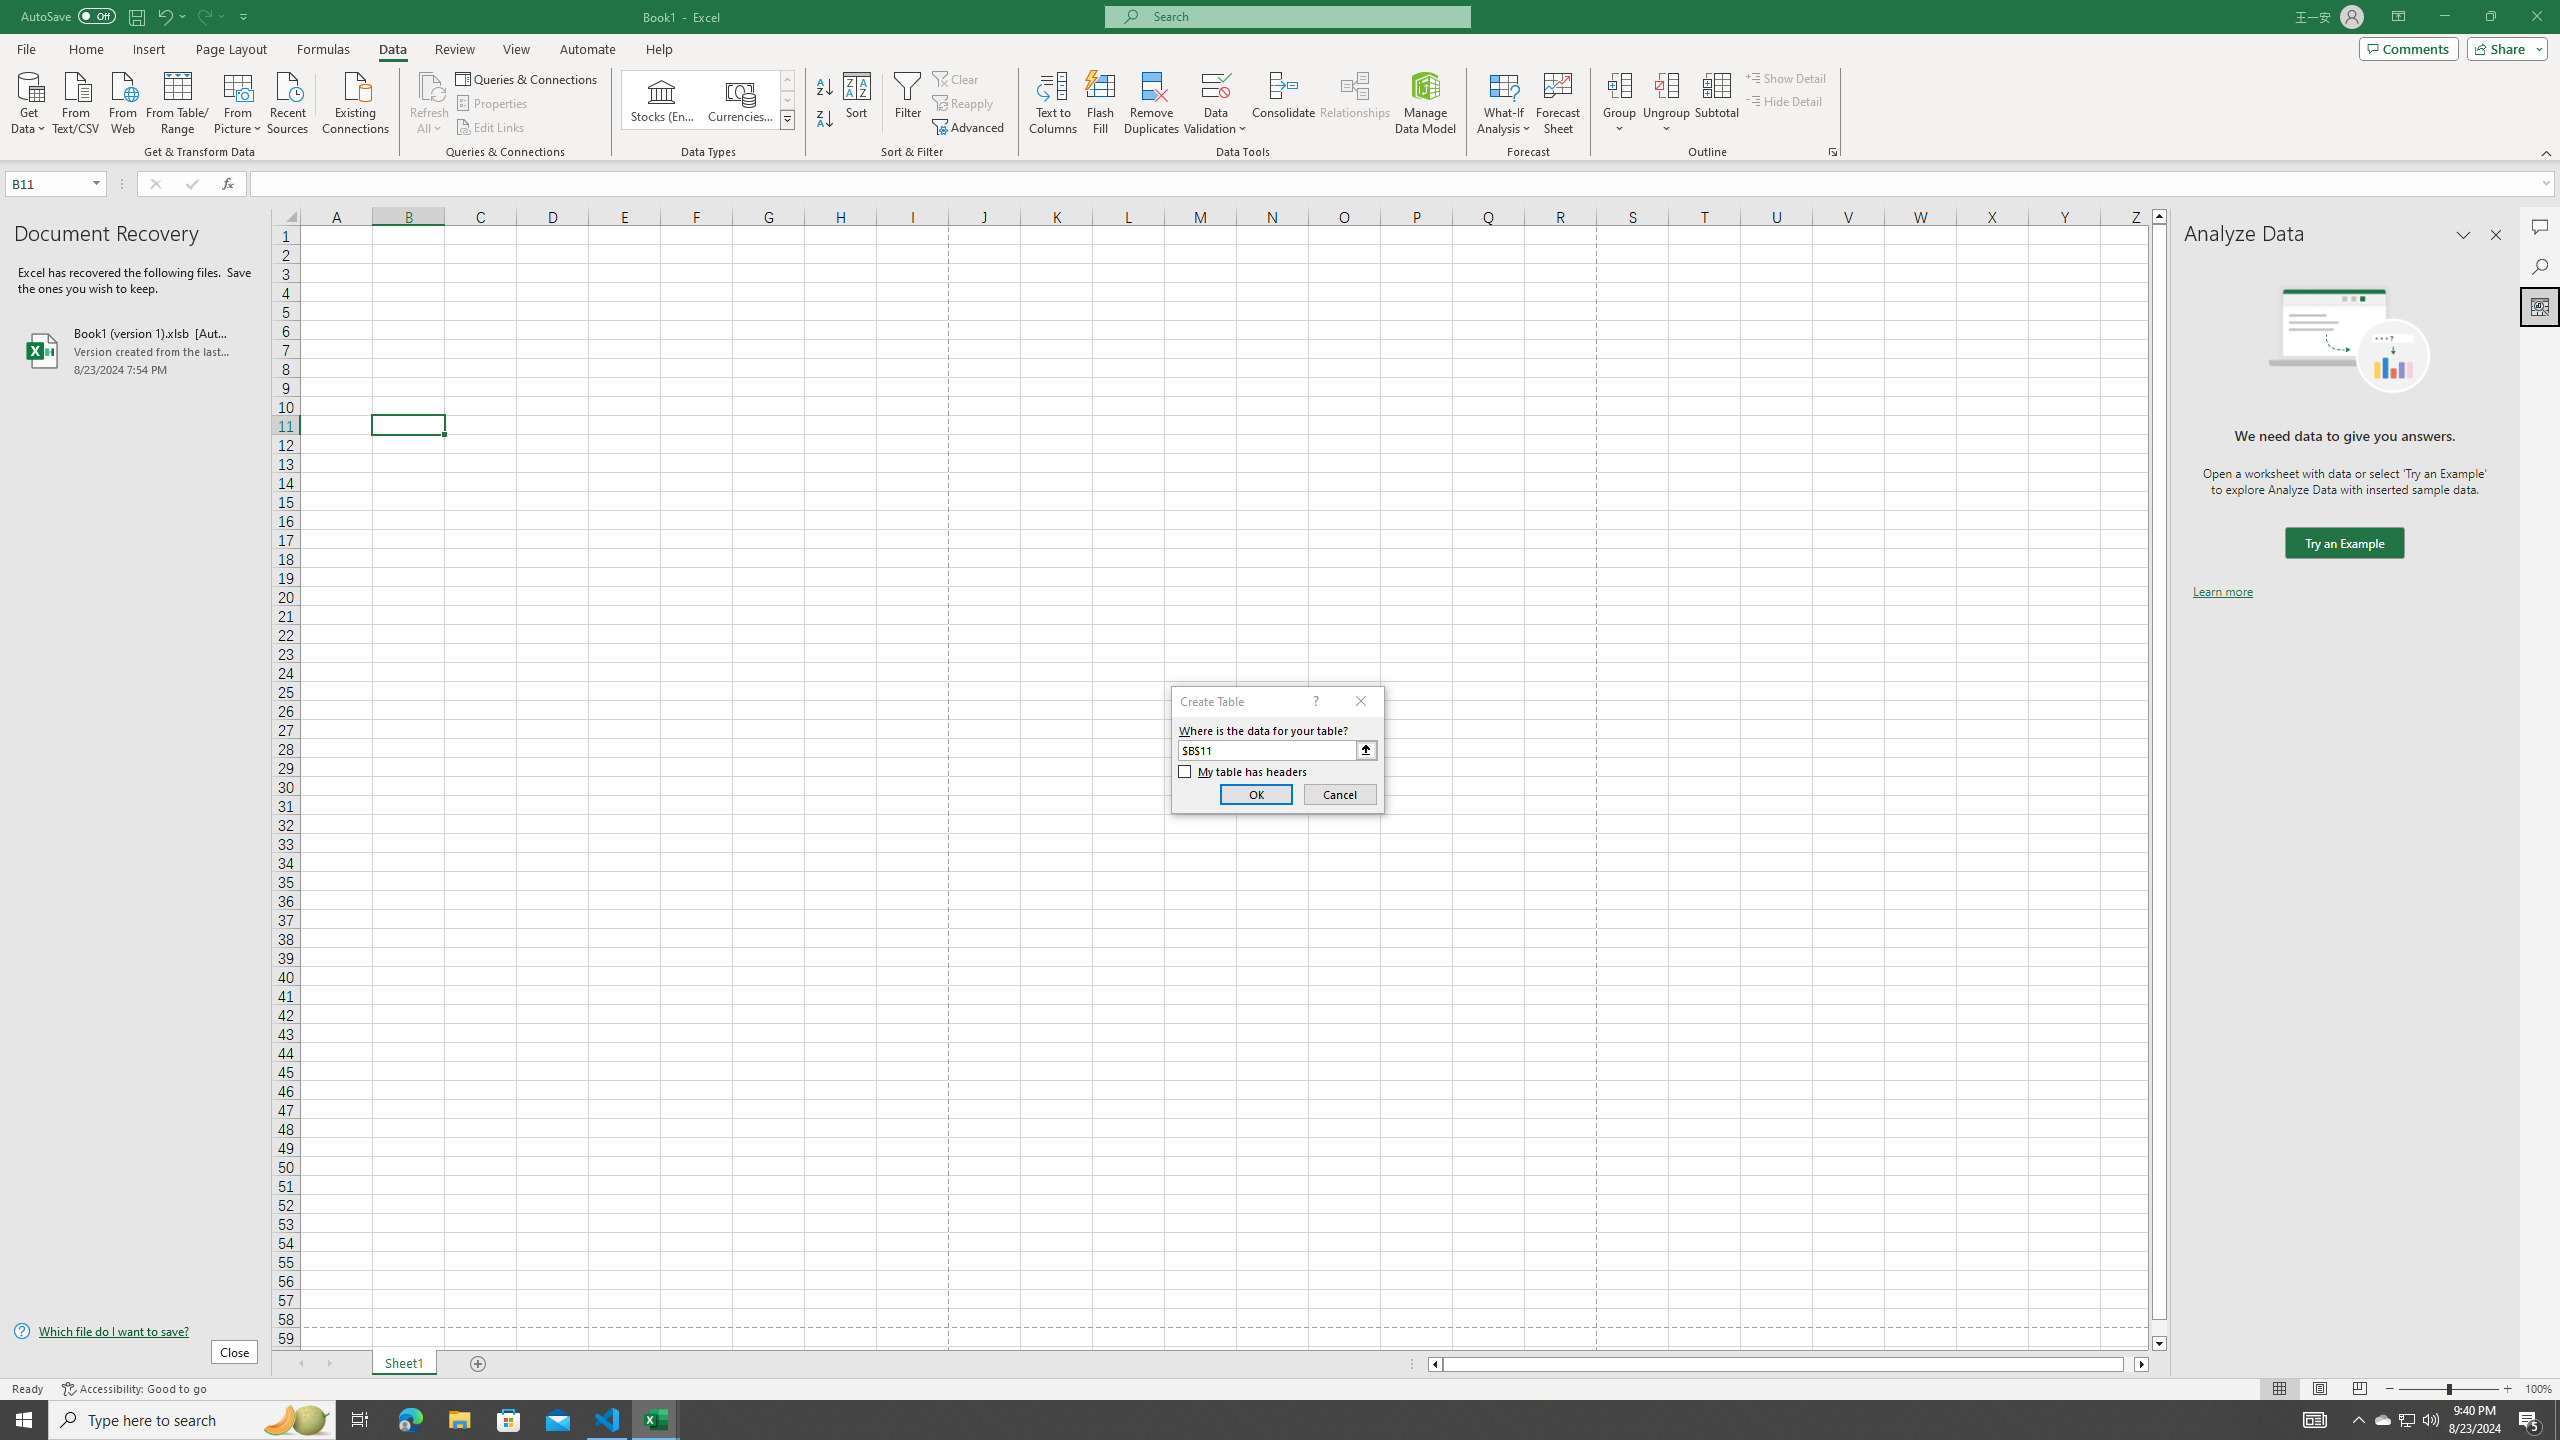 The height and width of the screenshot is (1440, 2560). What do you see at coordinates (178, 101) in the screenshot?
I see `From Table/Range` at bounding box center [178, 101].